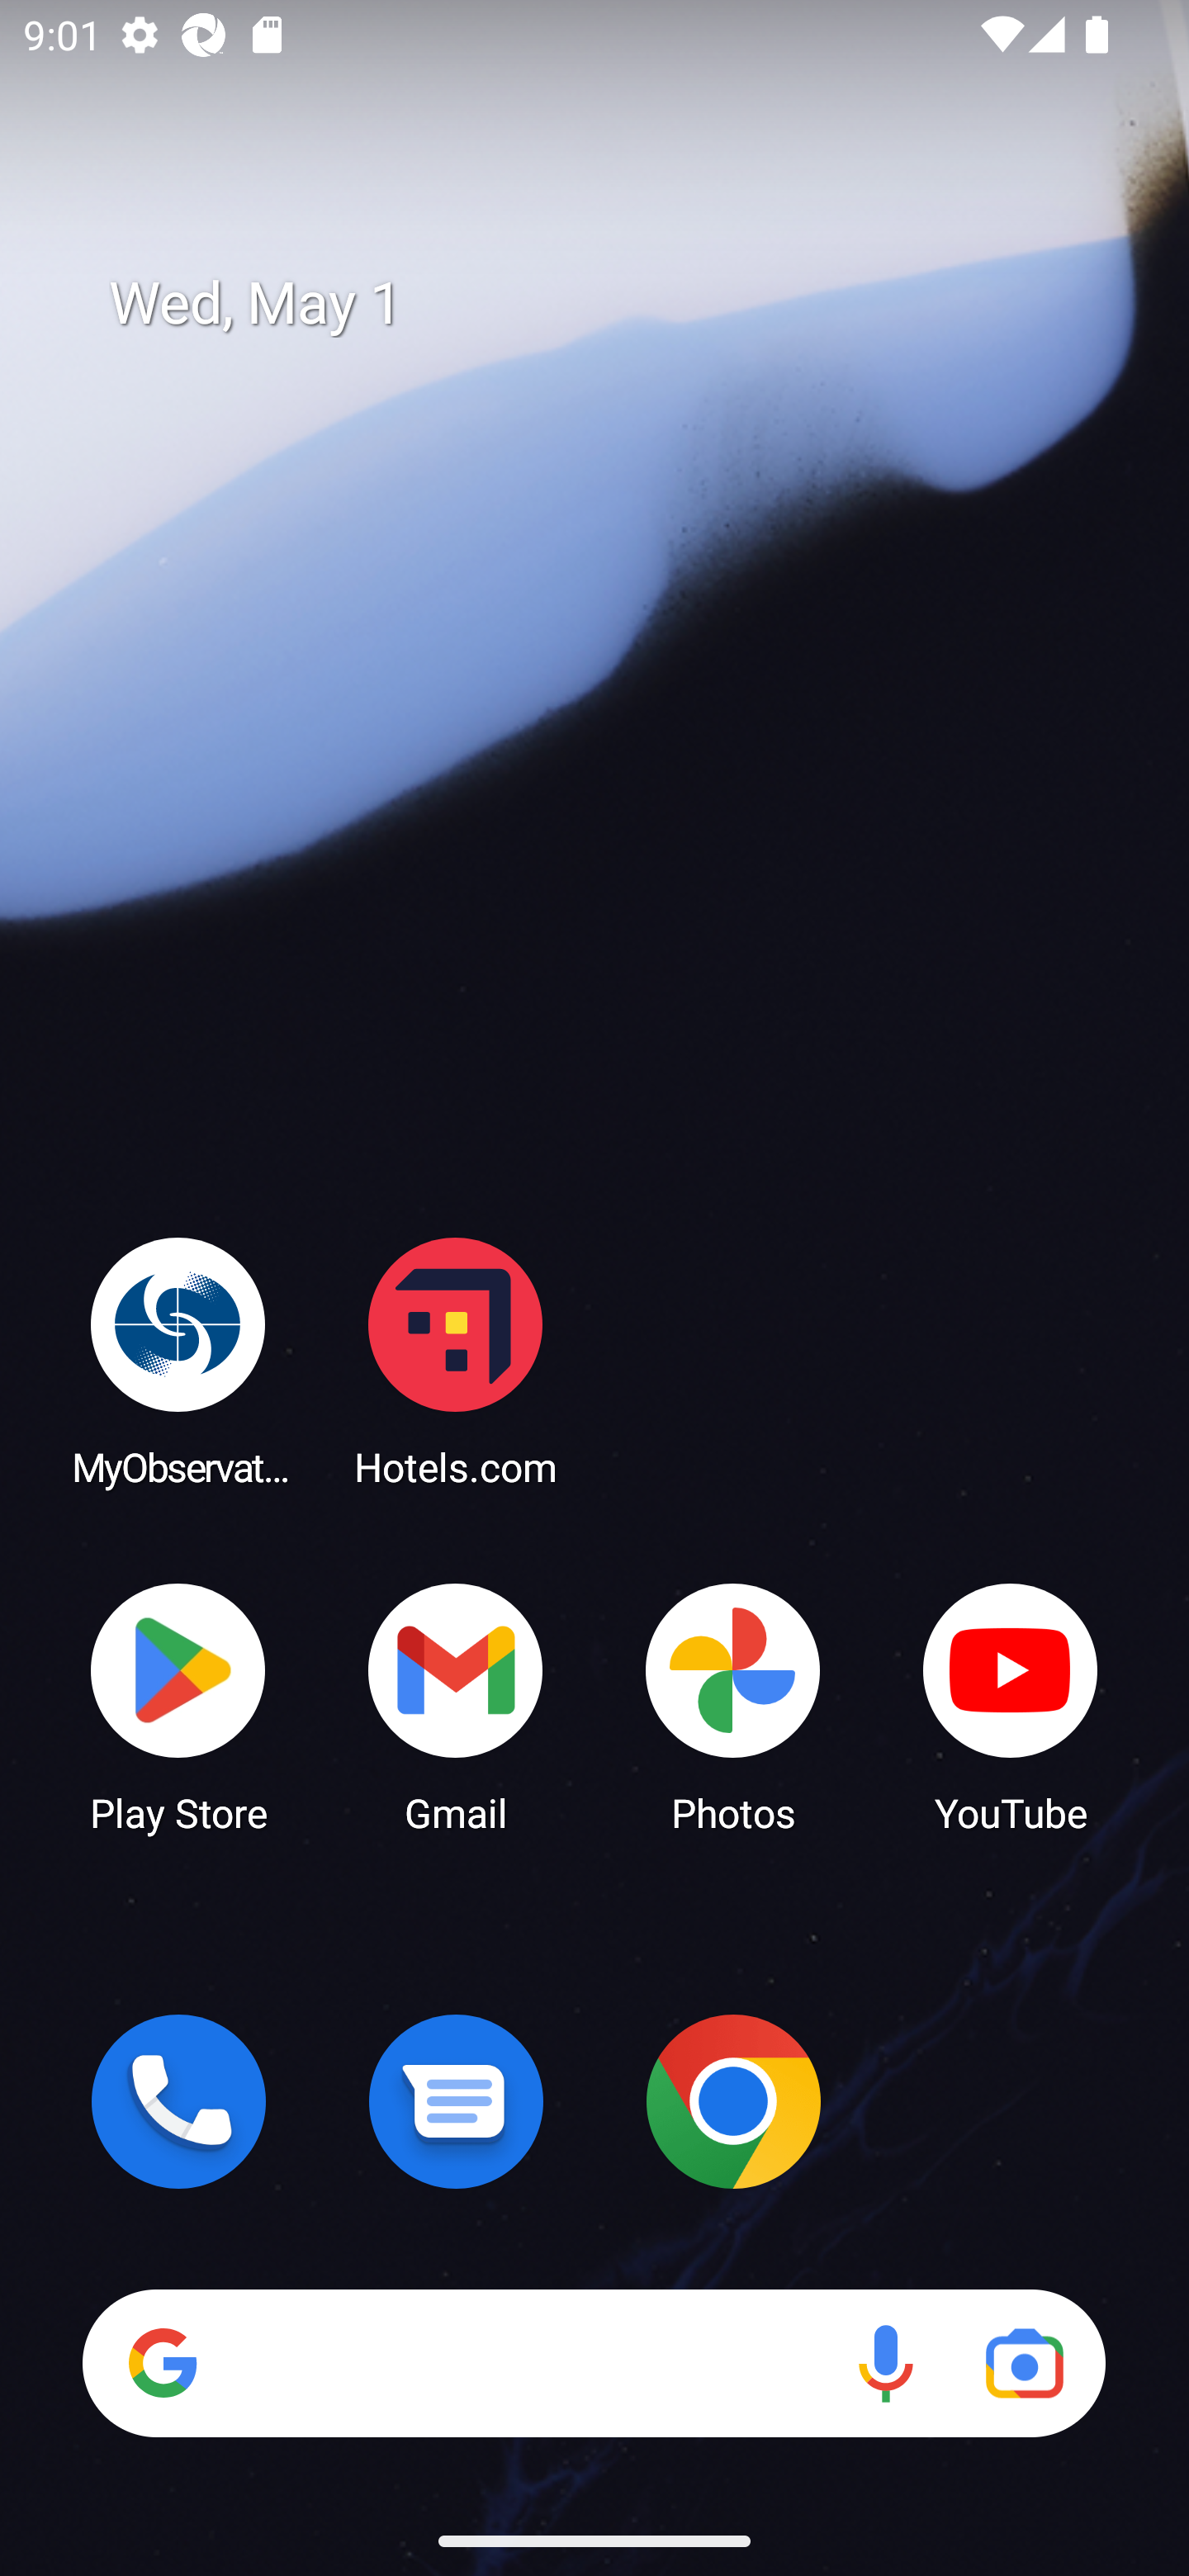 This screenshot has width=1189, height=2576. I want to click on Chrome, so click(733, 2101).